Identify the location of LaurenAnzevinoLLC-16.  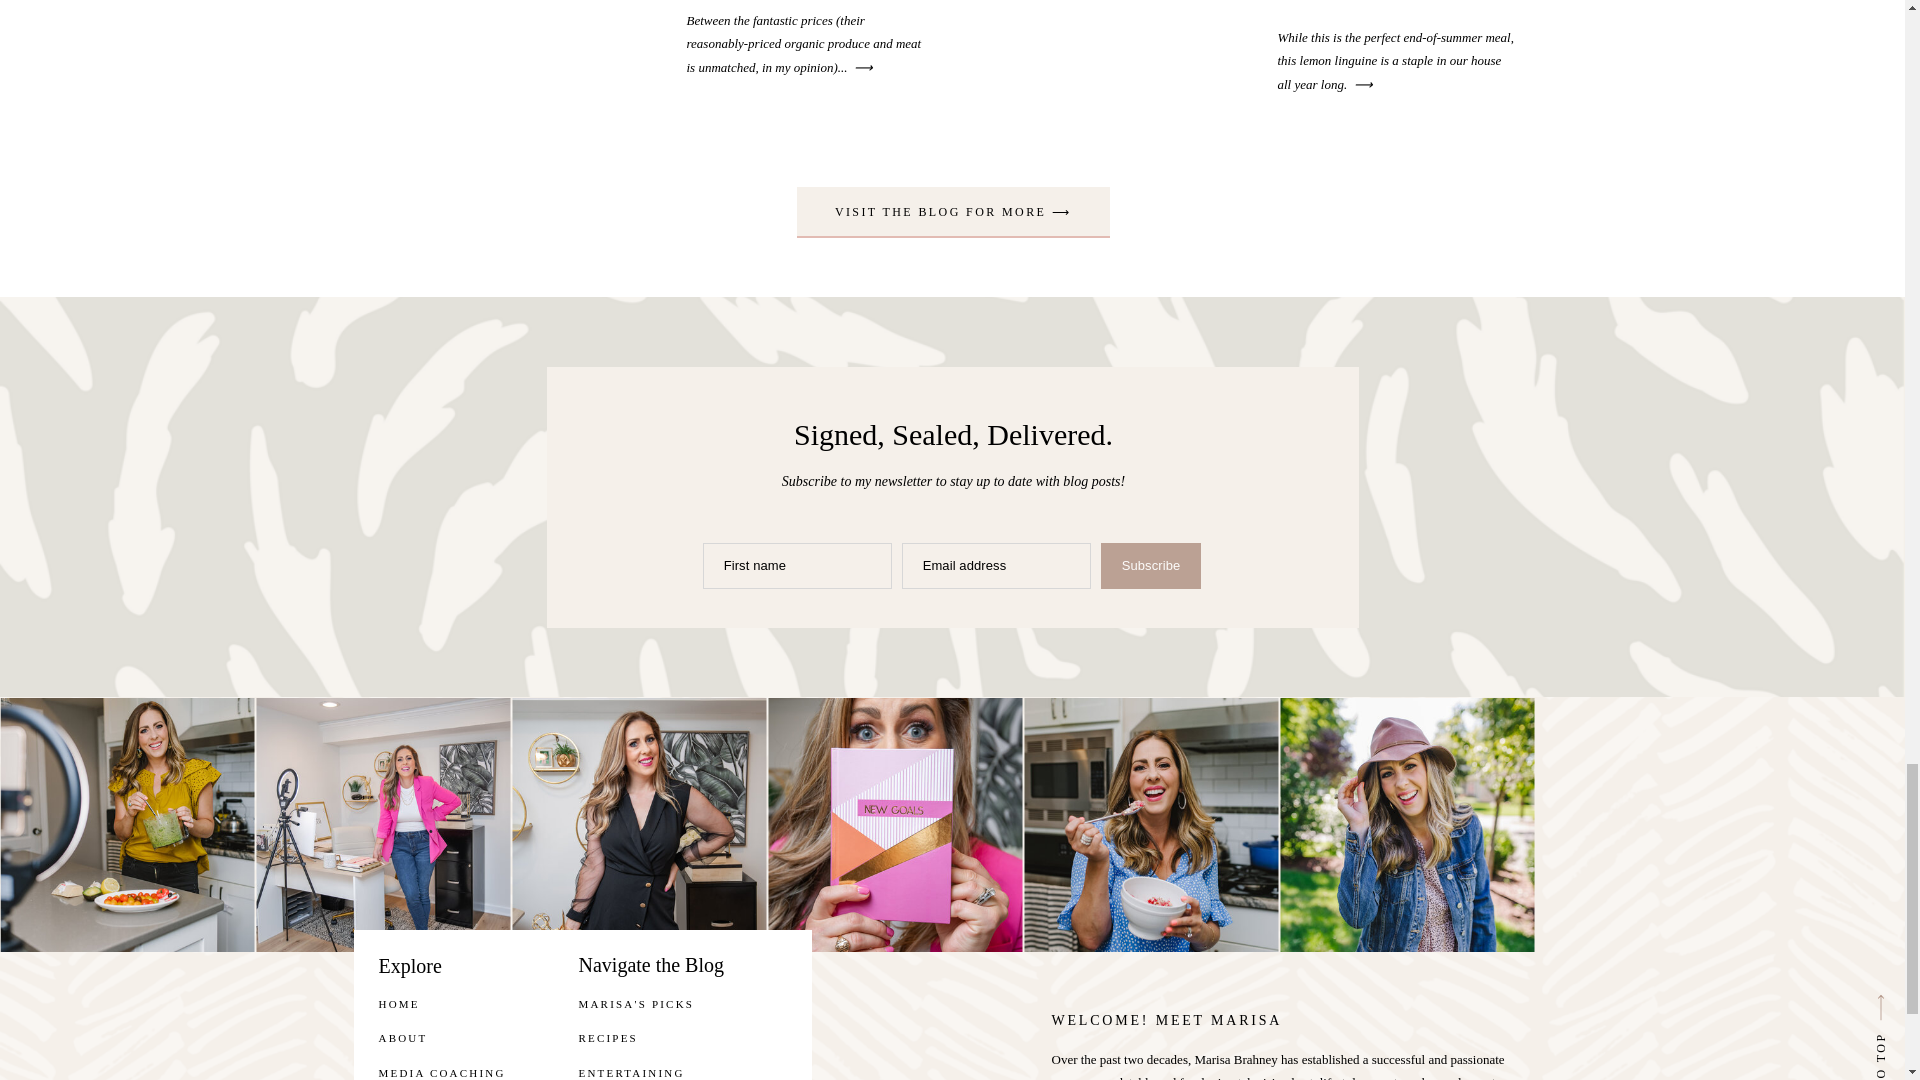
(126, 824).